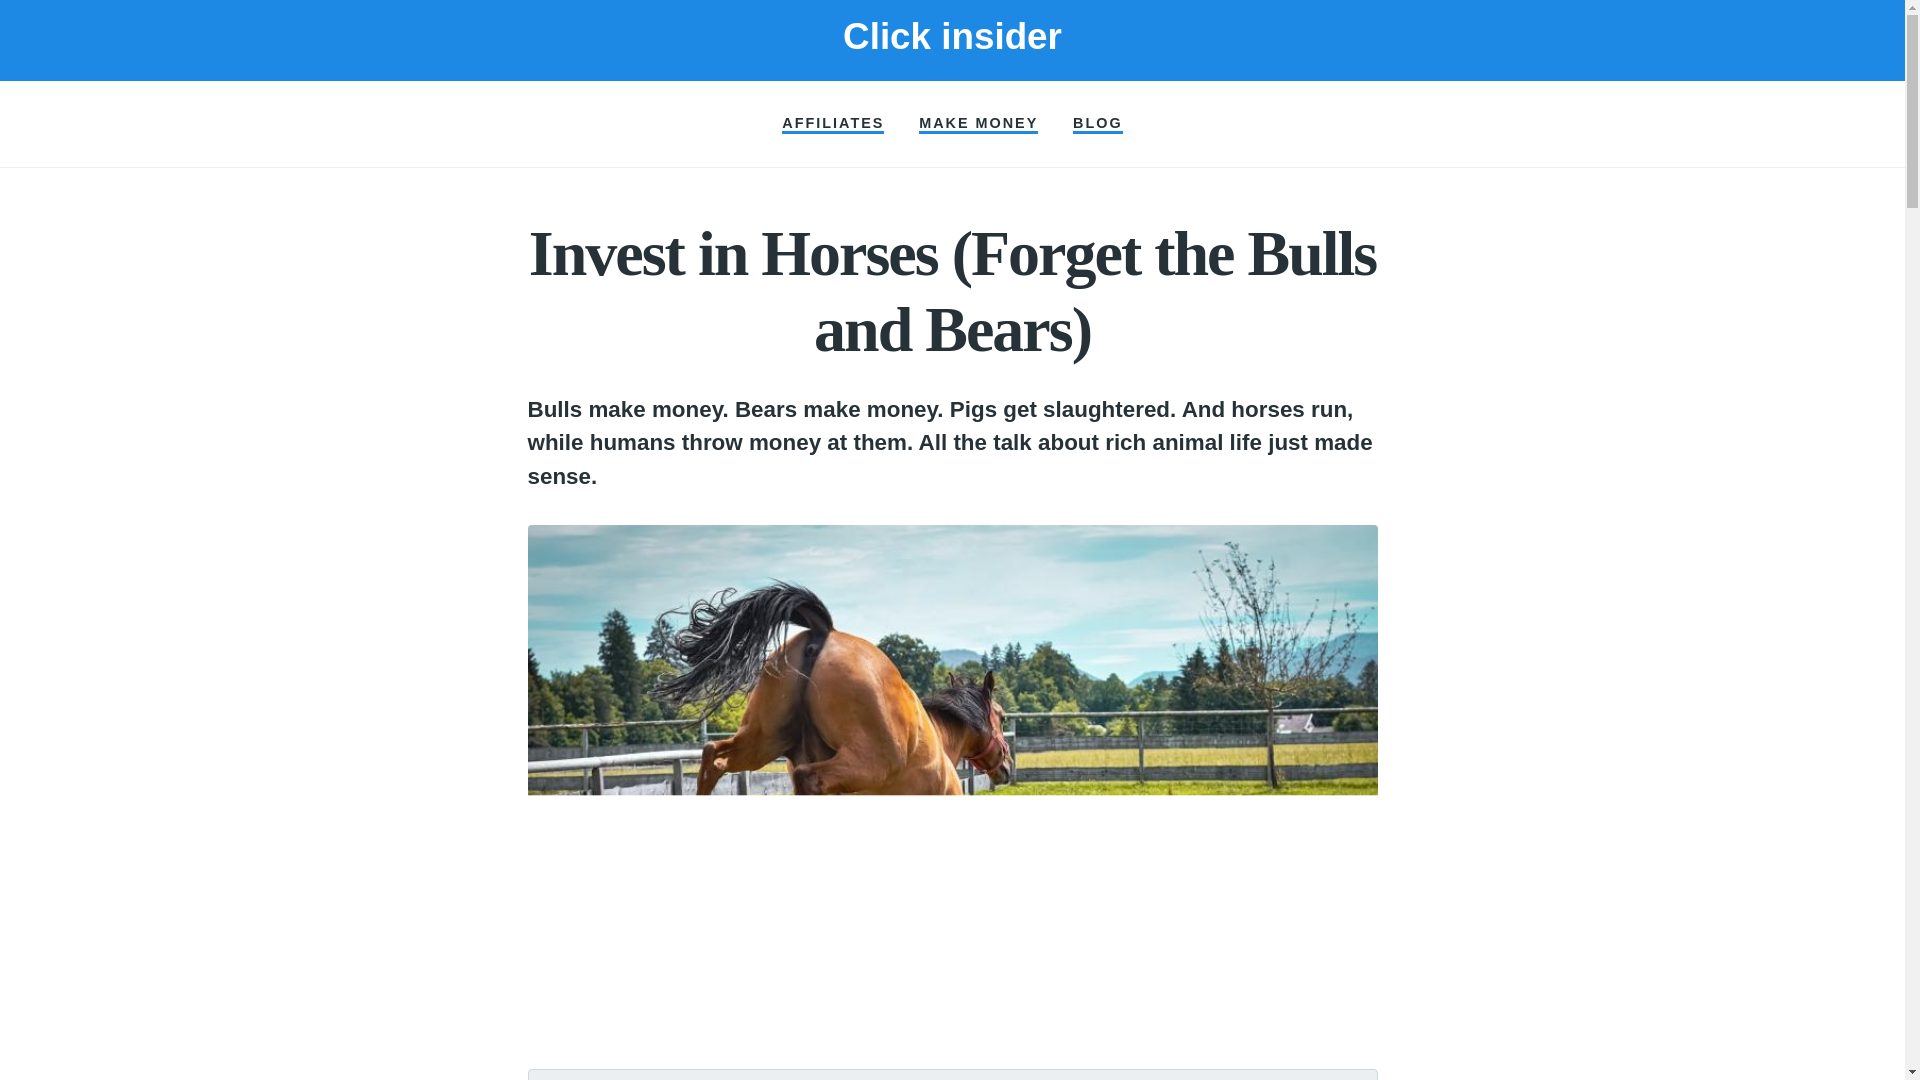  I want to click on BLOG, so click(1098, 124).